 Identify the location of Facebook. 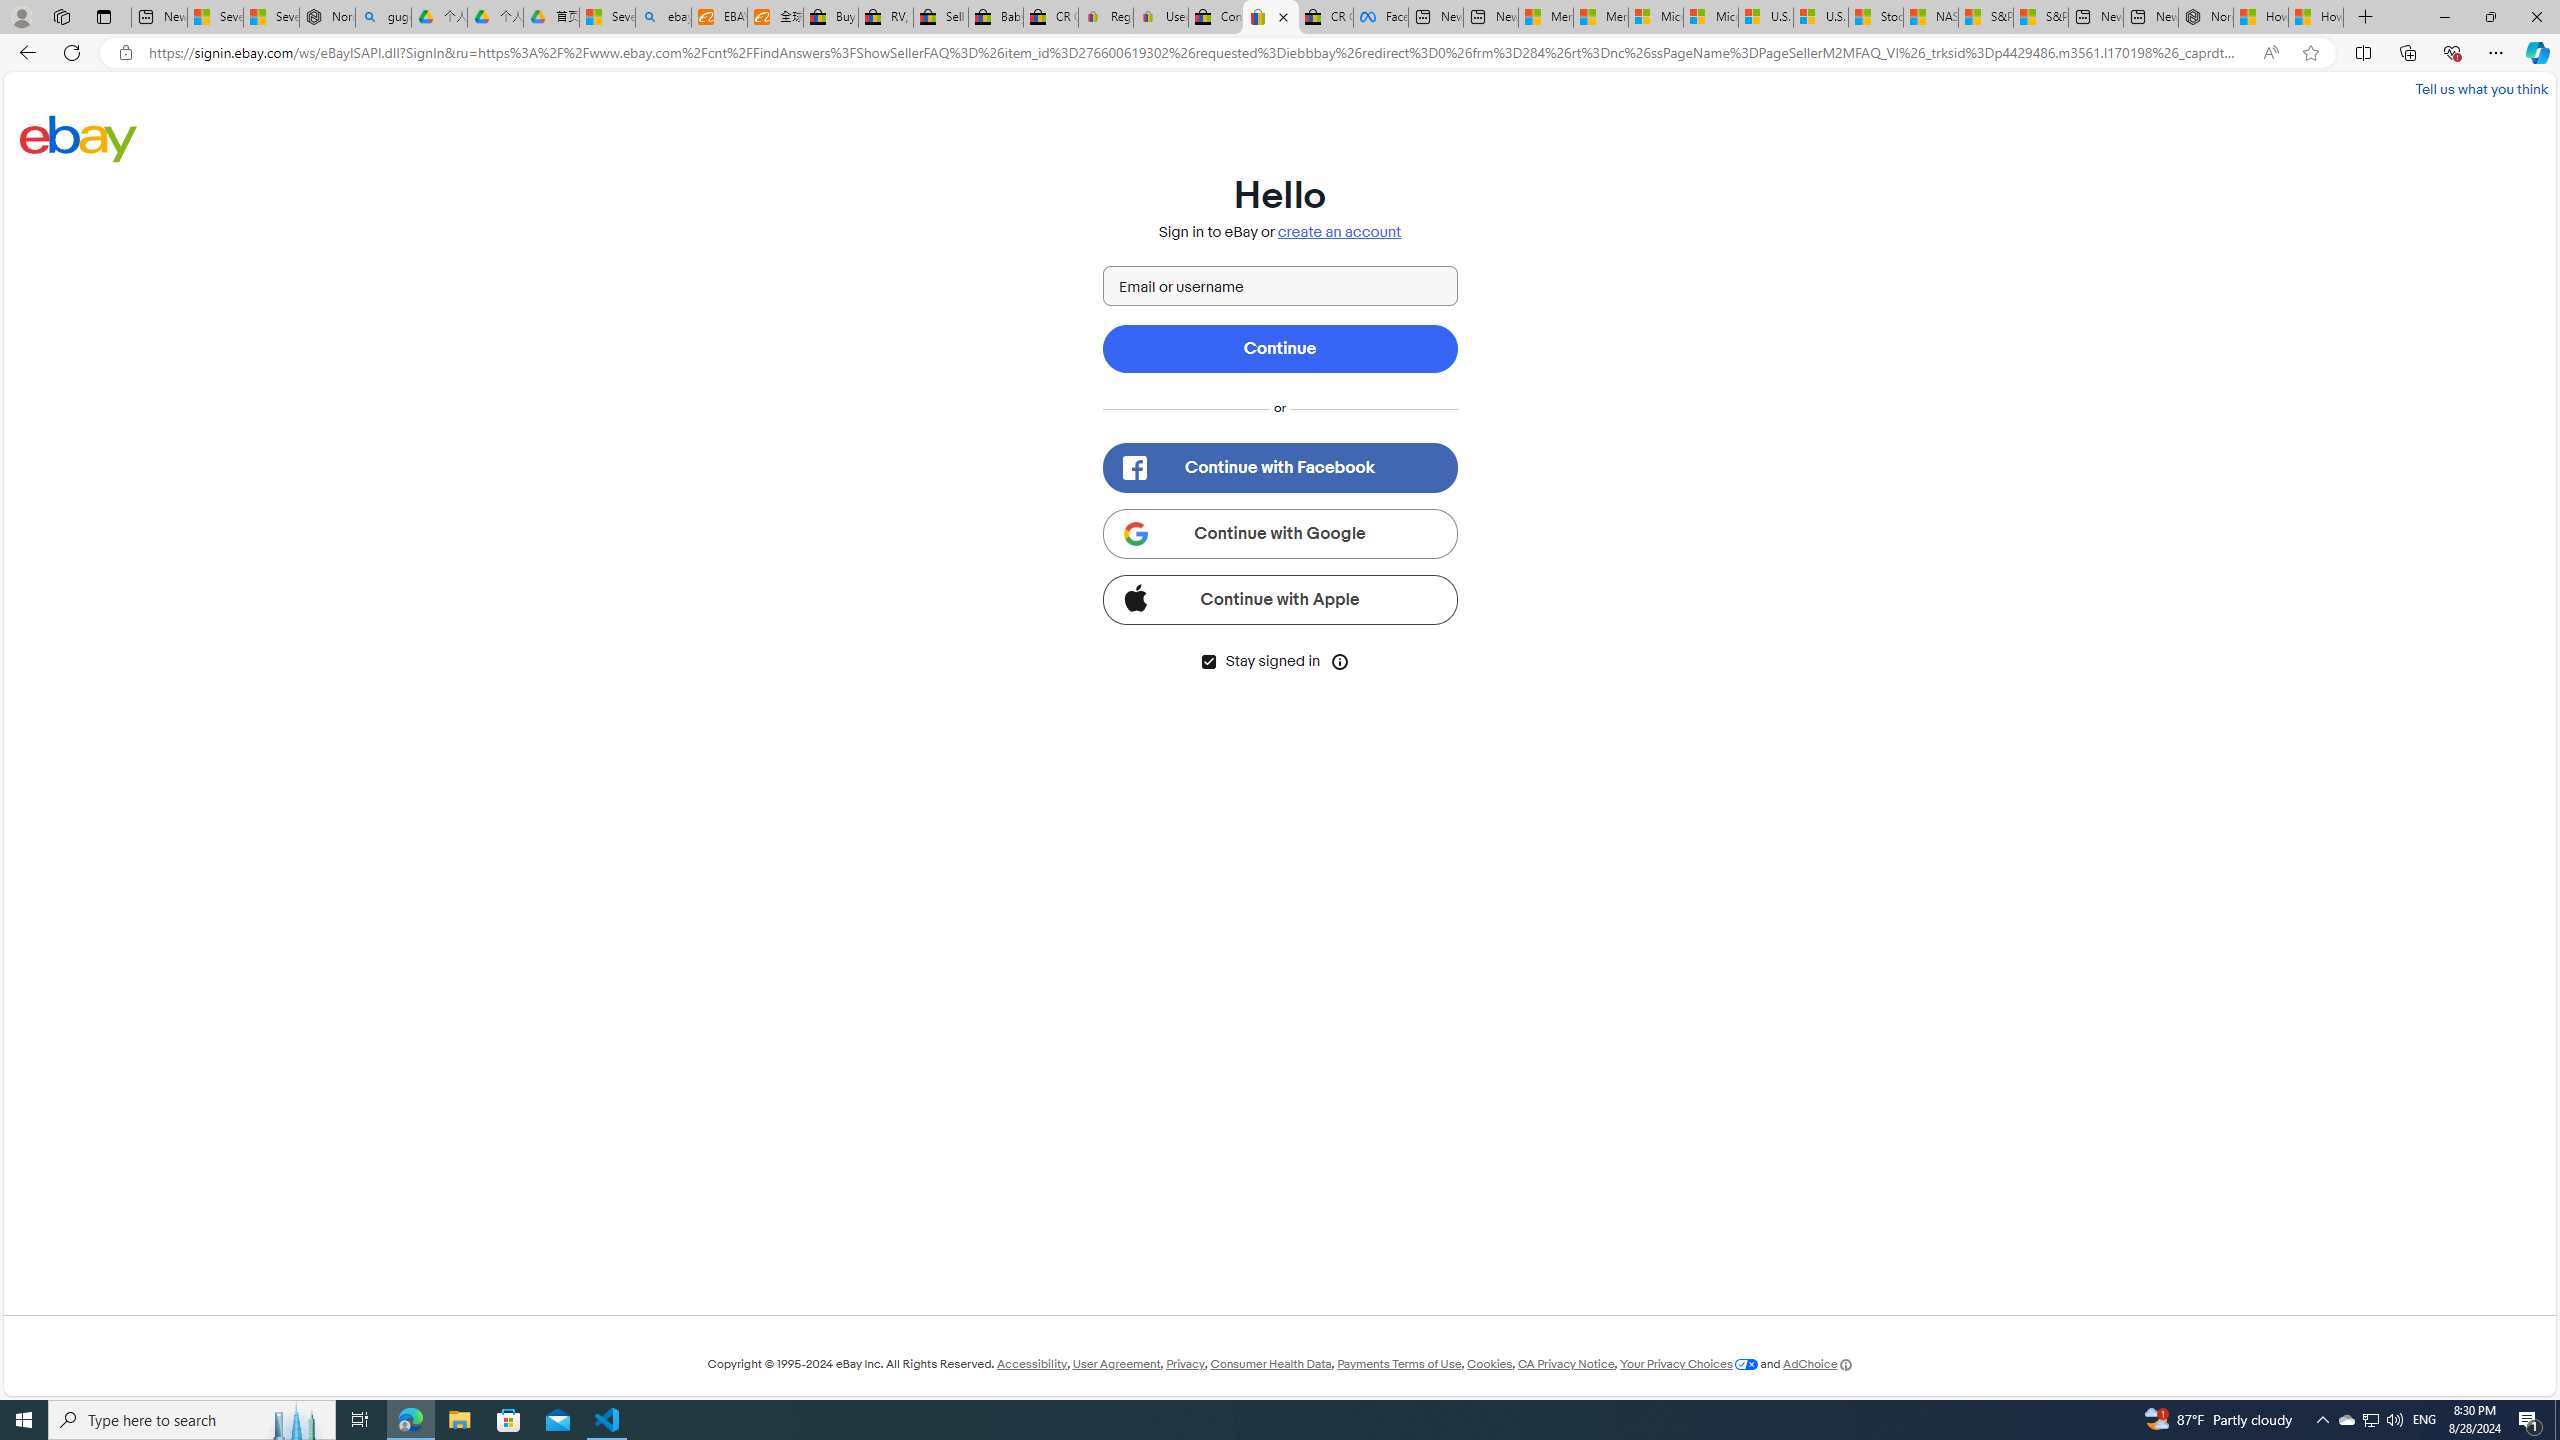
(1381, 17).